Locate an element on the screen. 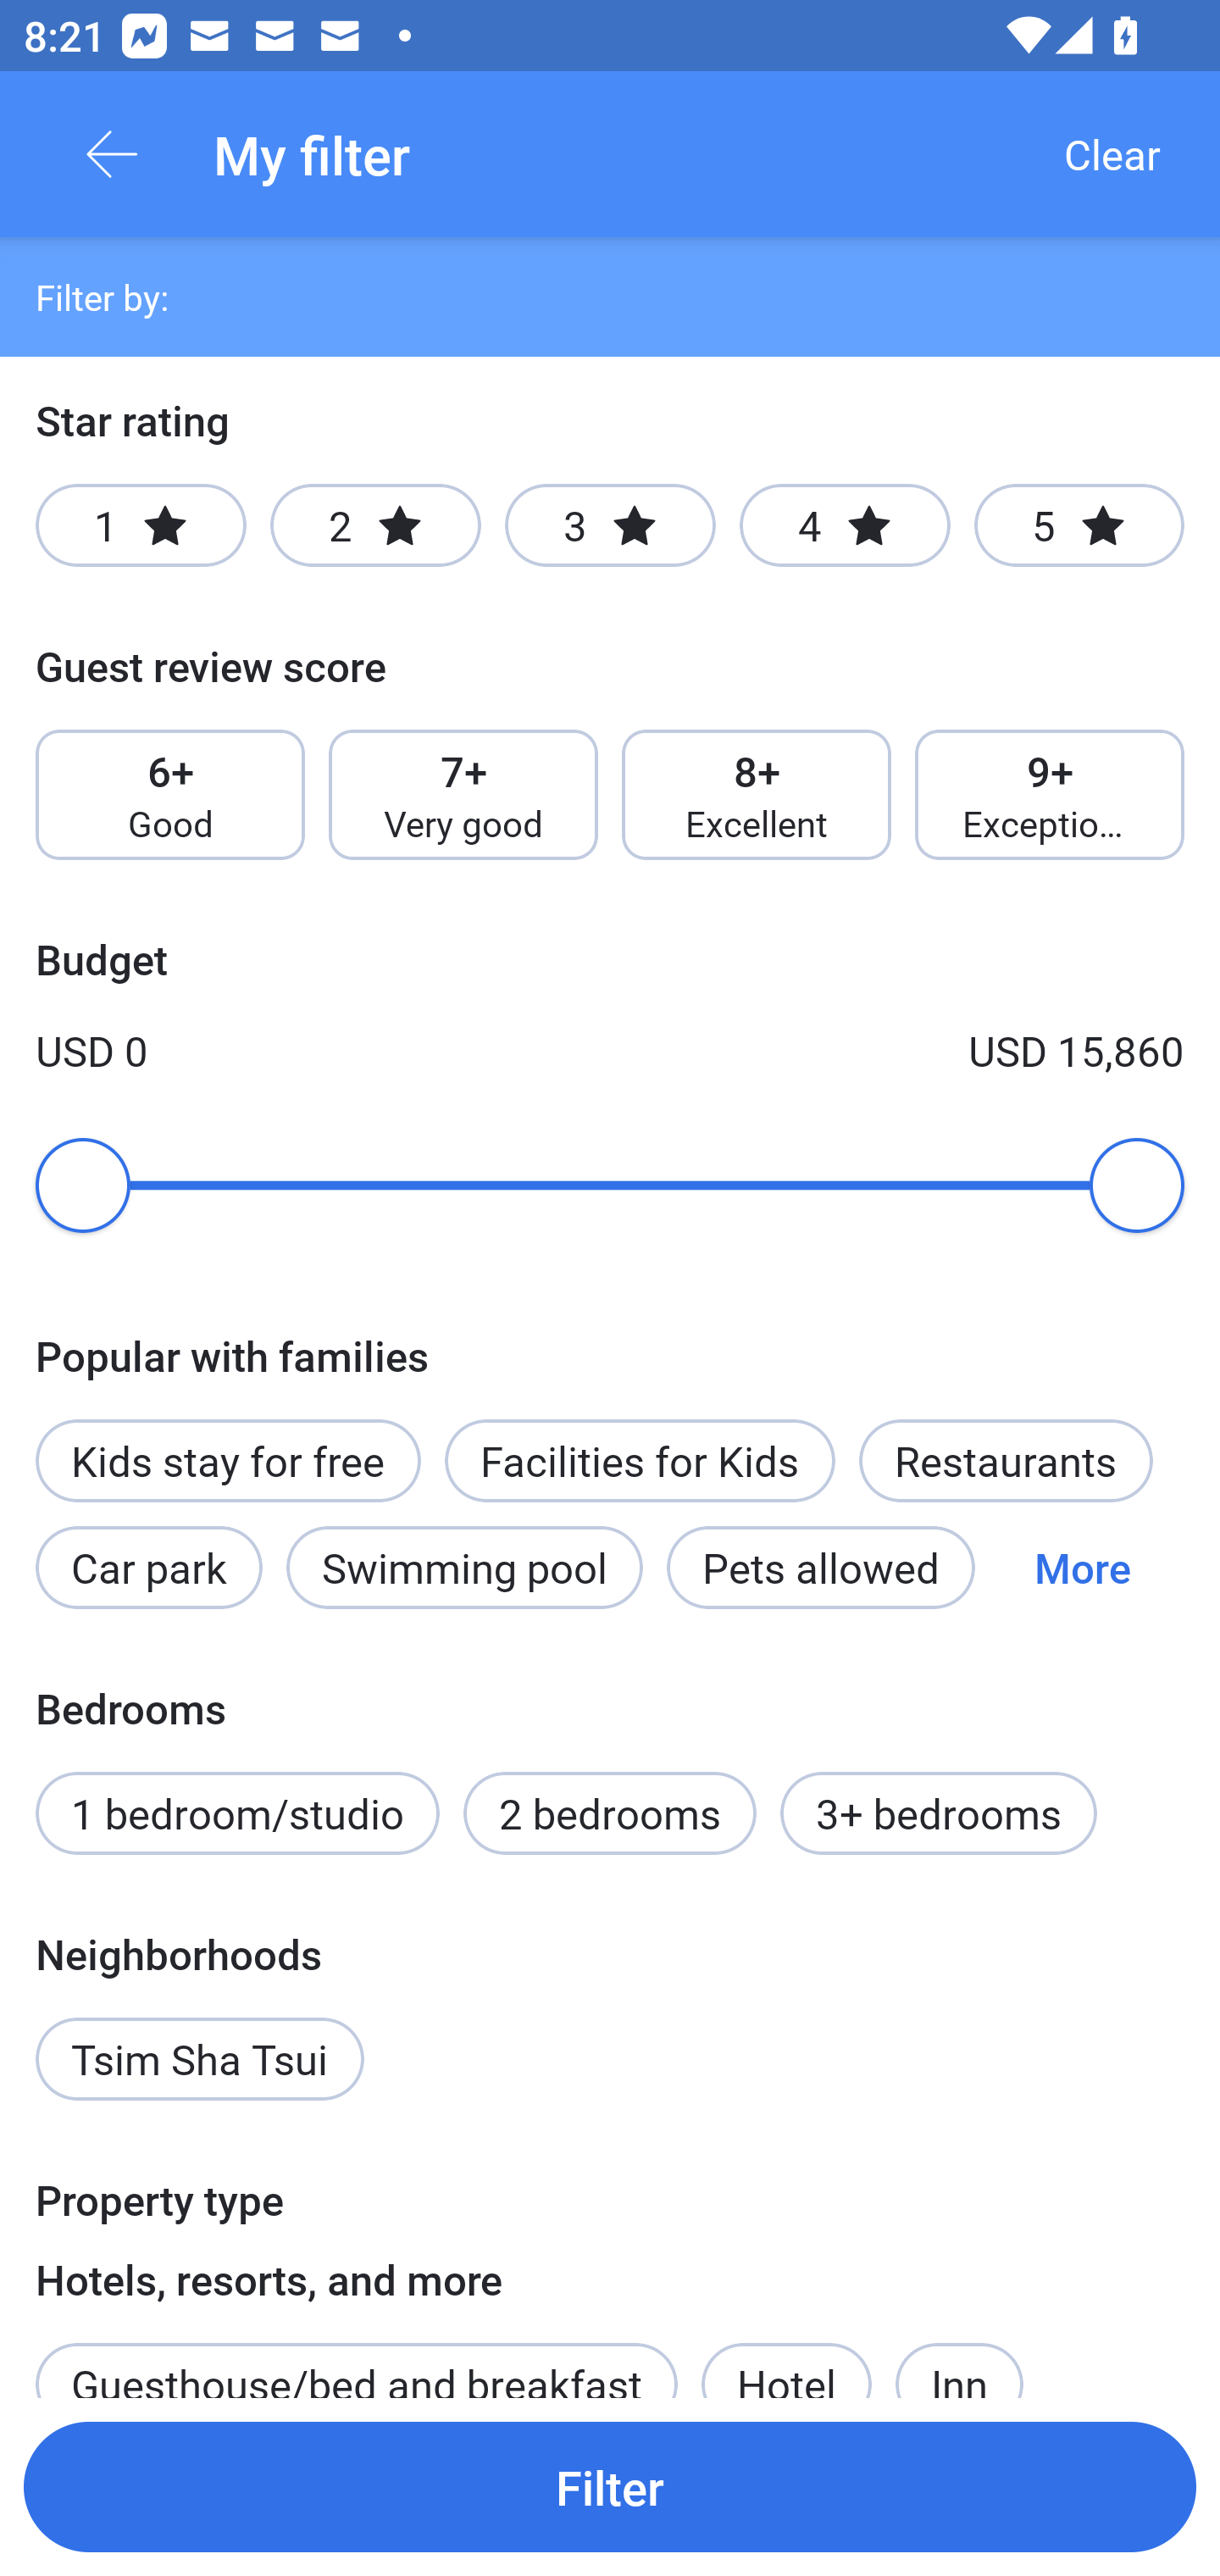 This screenshot has height=2576, width=1220. Tsim Sha Tsui is located at coordinates (200, 2059).